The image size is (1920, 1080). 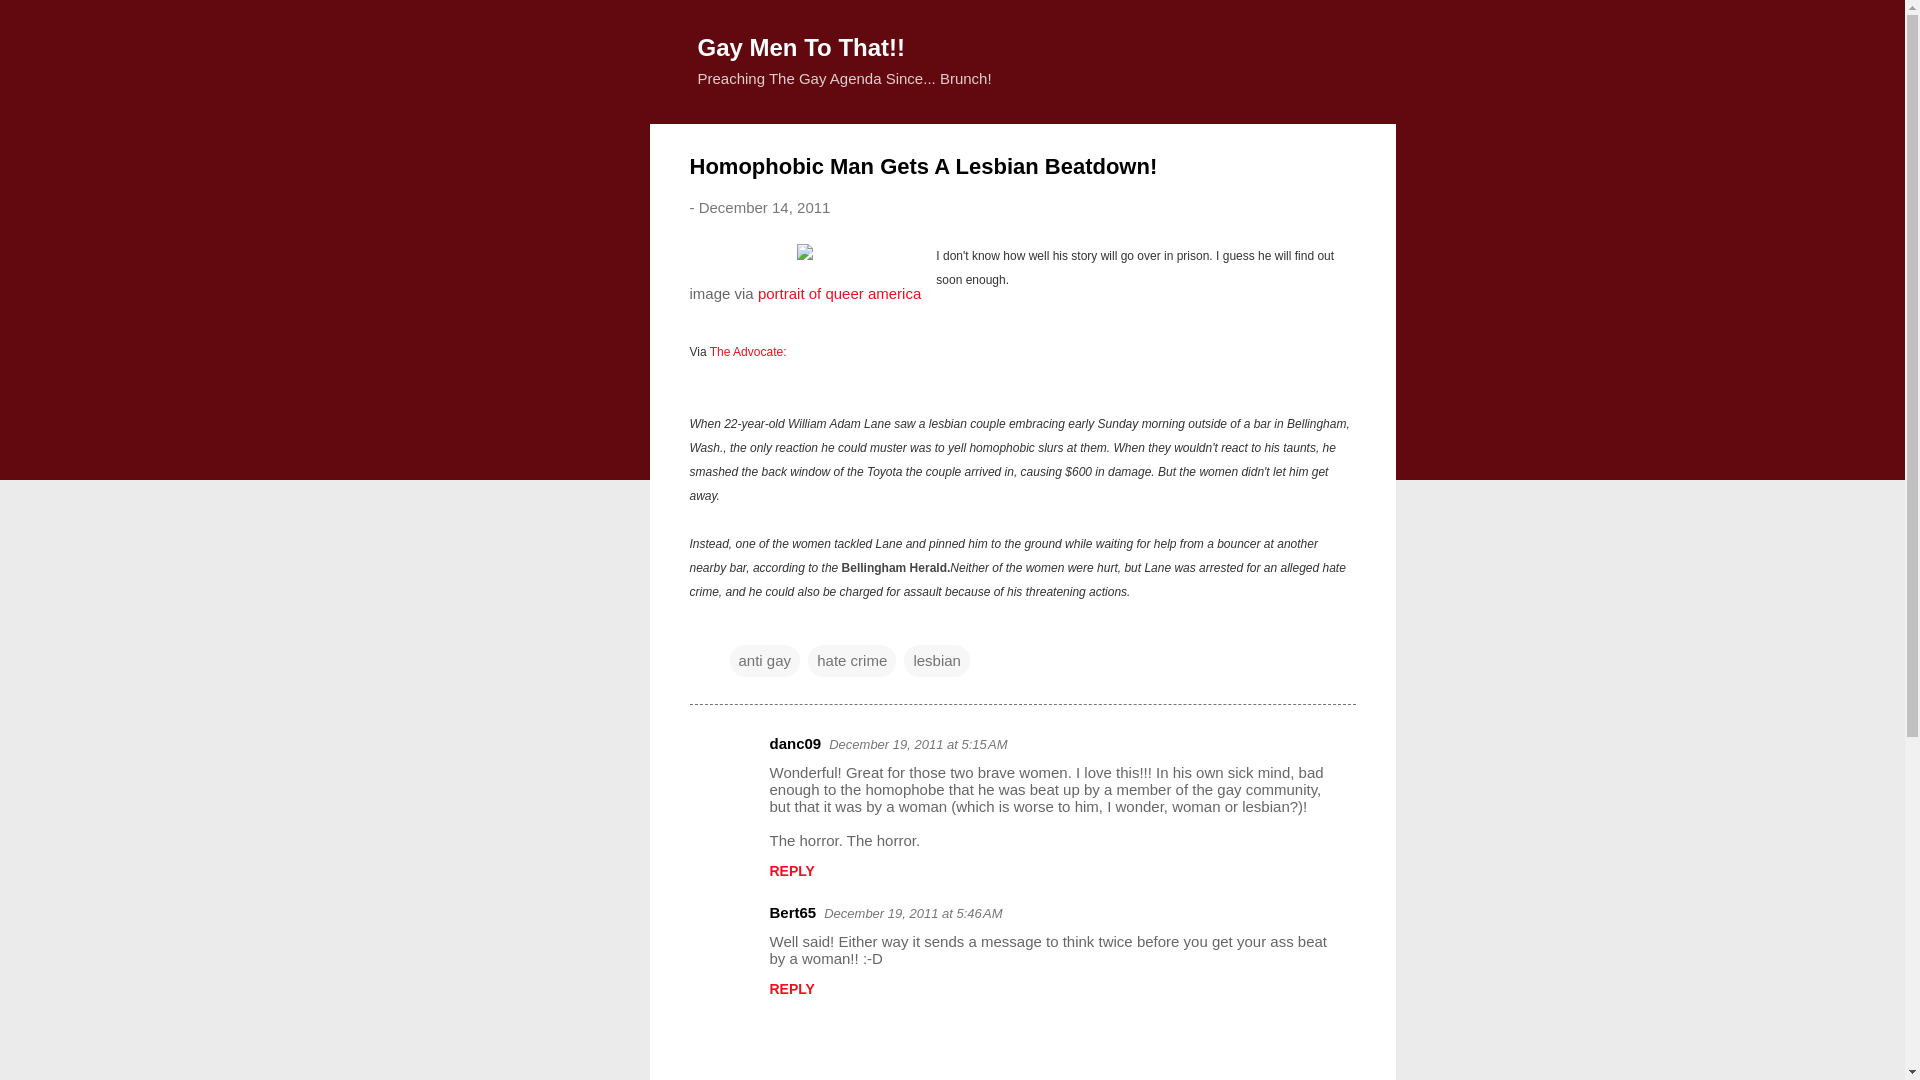 What do you see at coordinates (840, 292) in the screenshot?
I see `portrait of queer america` at bounding box center [840, 292].